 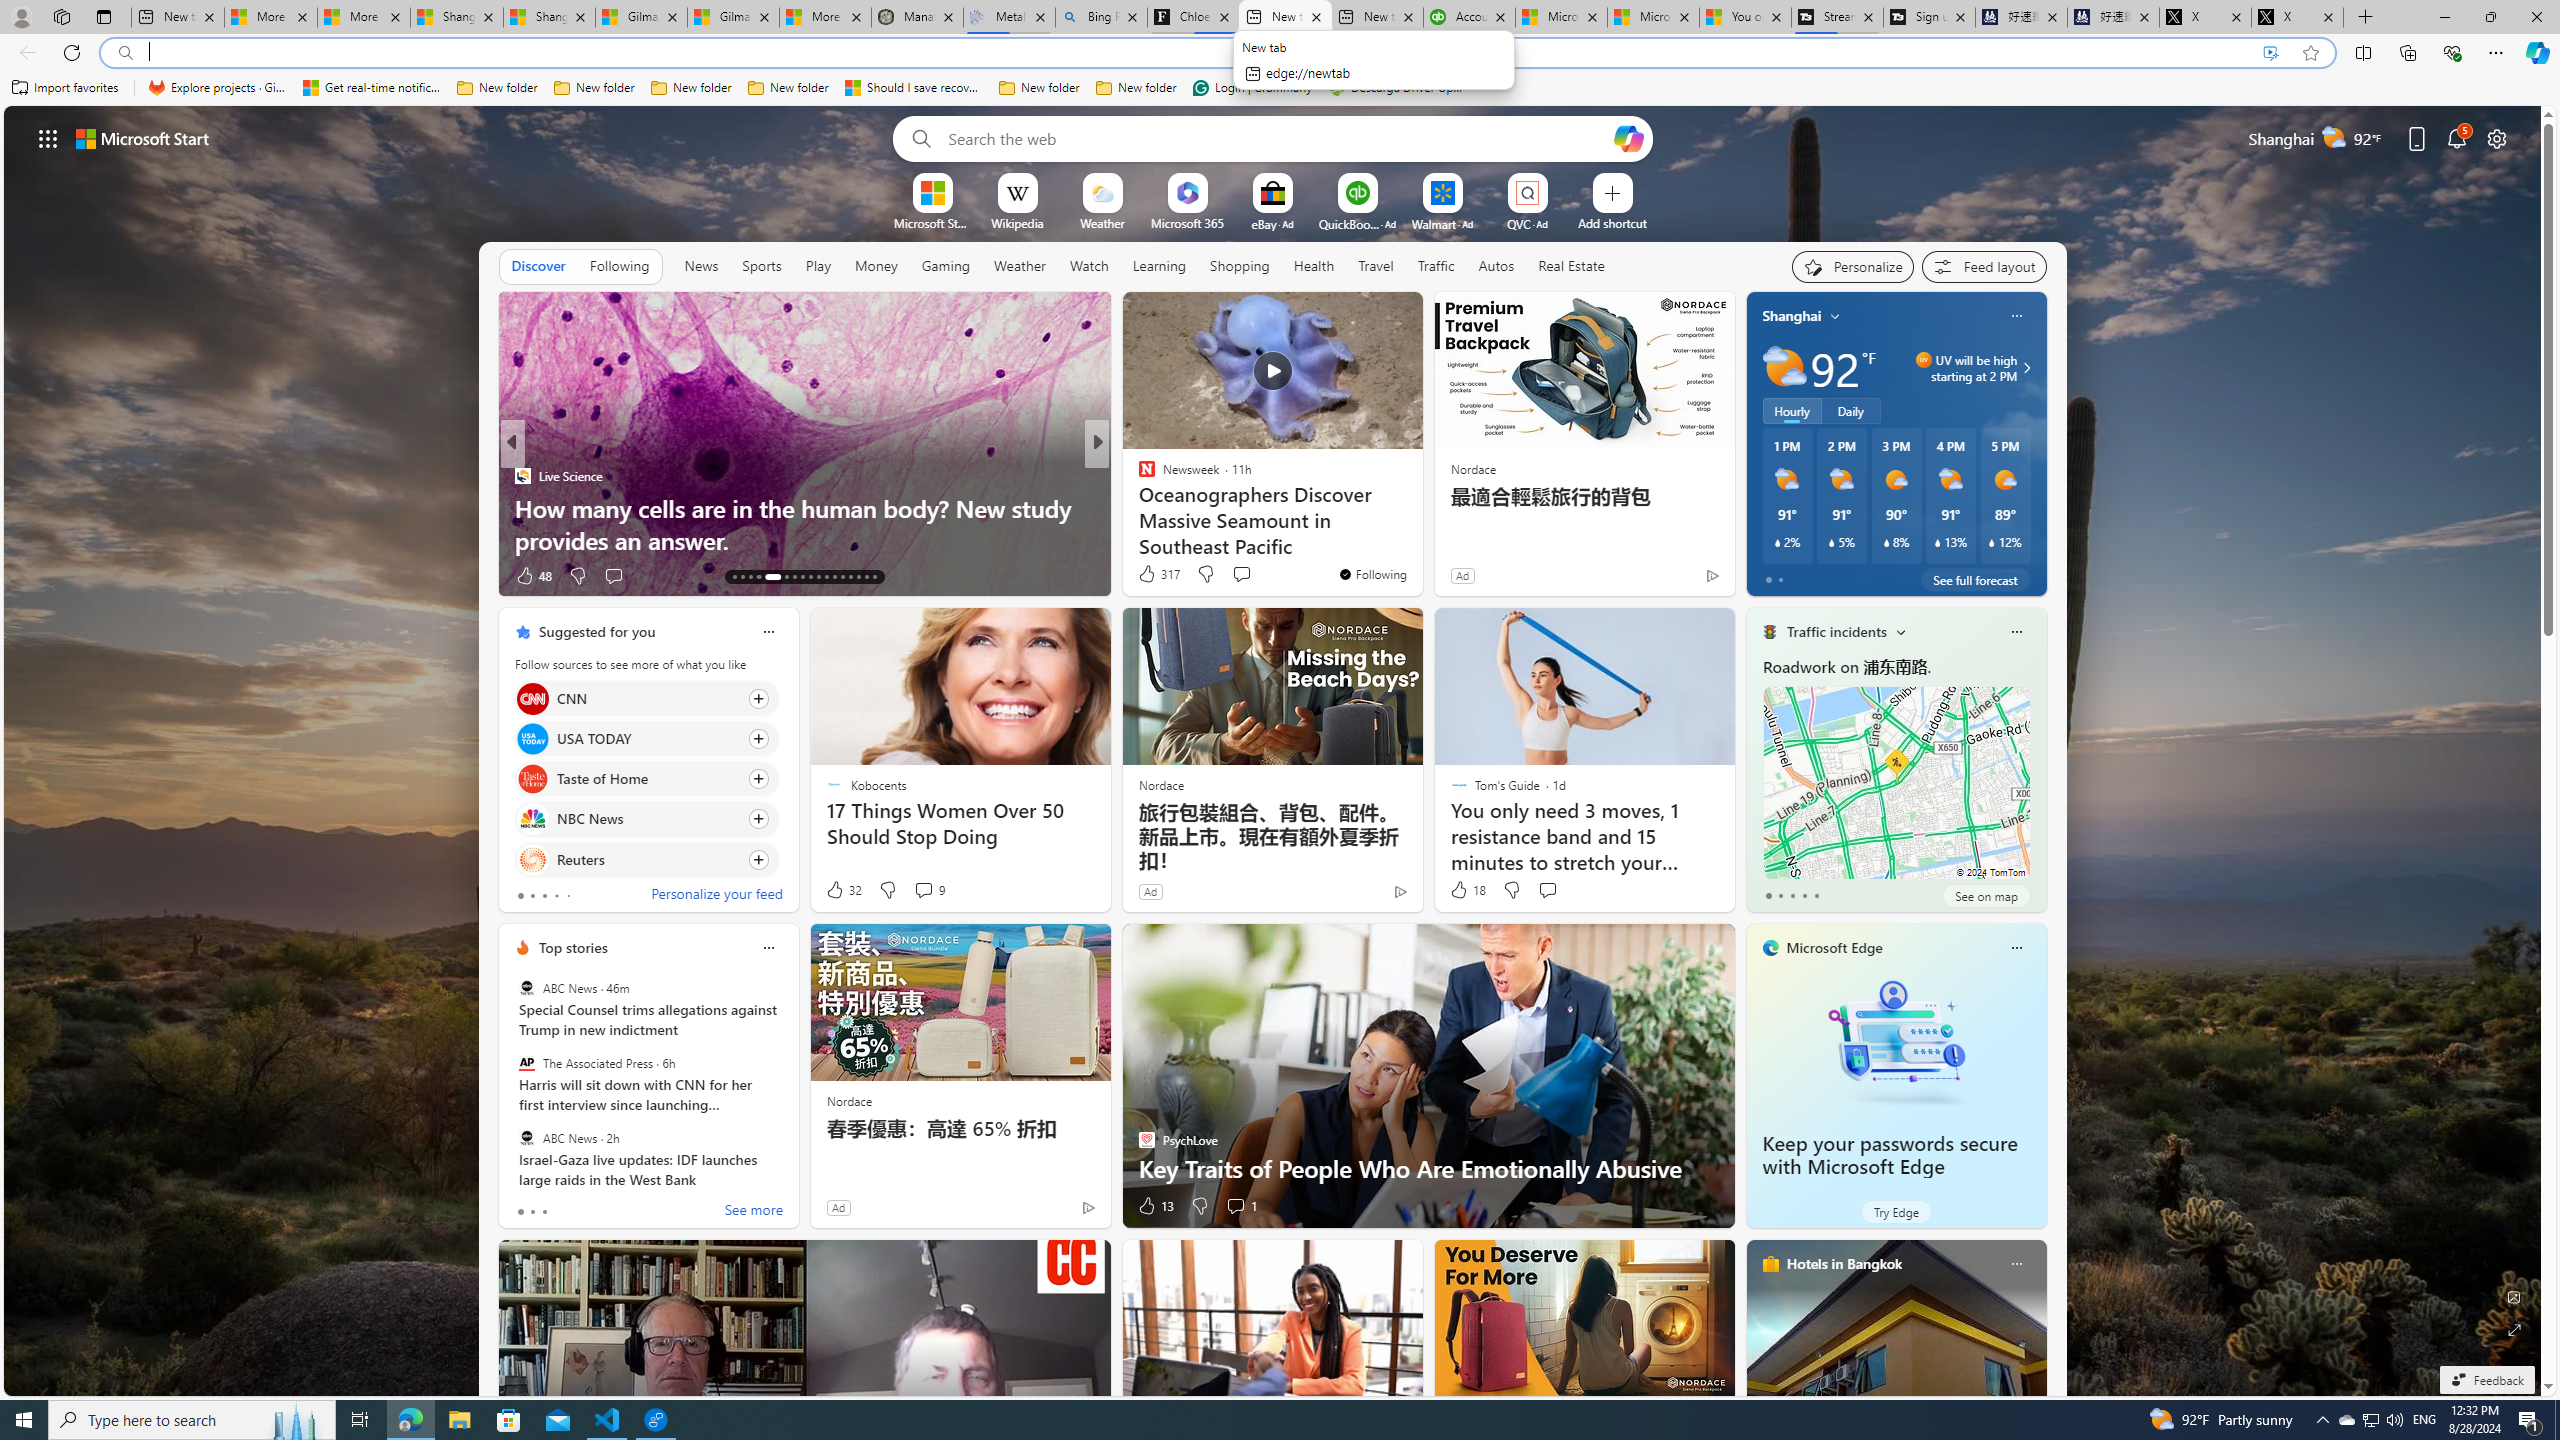 I want to click on NBC News, so click(x=532, y=820).